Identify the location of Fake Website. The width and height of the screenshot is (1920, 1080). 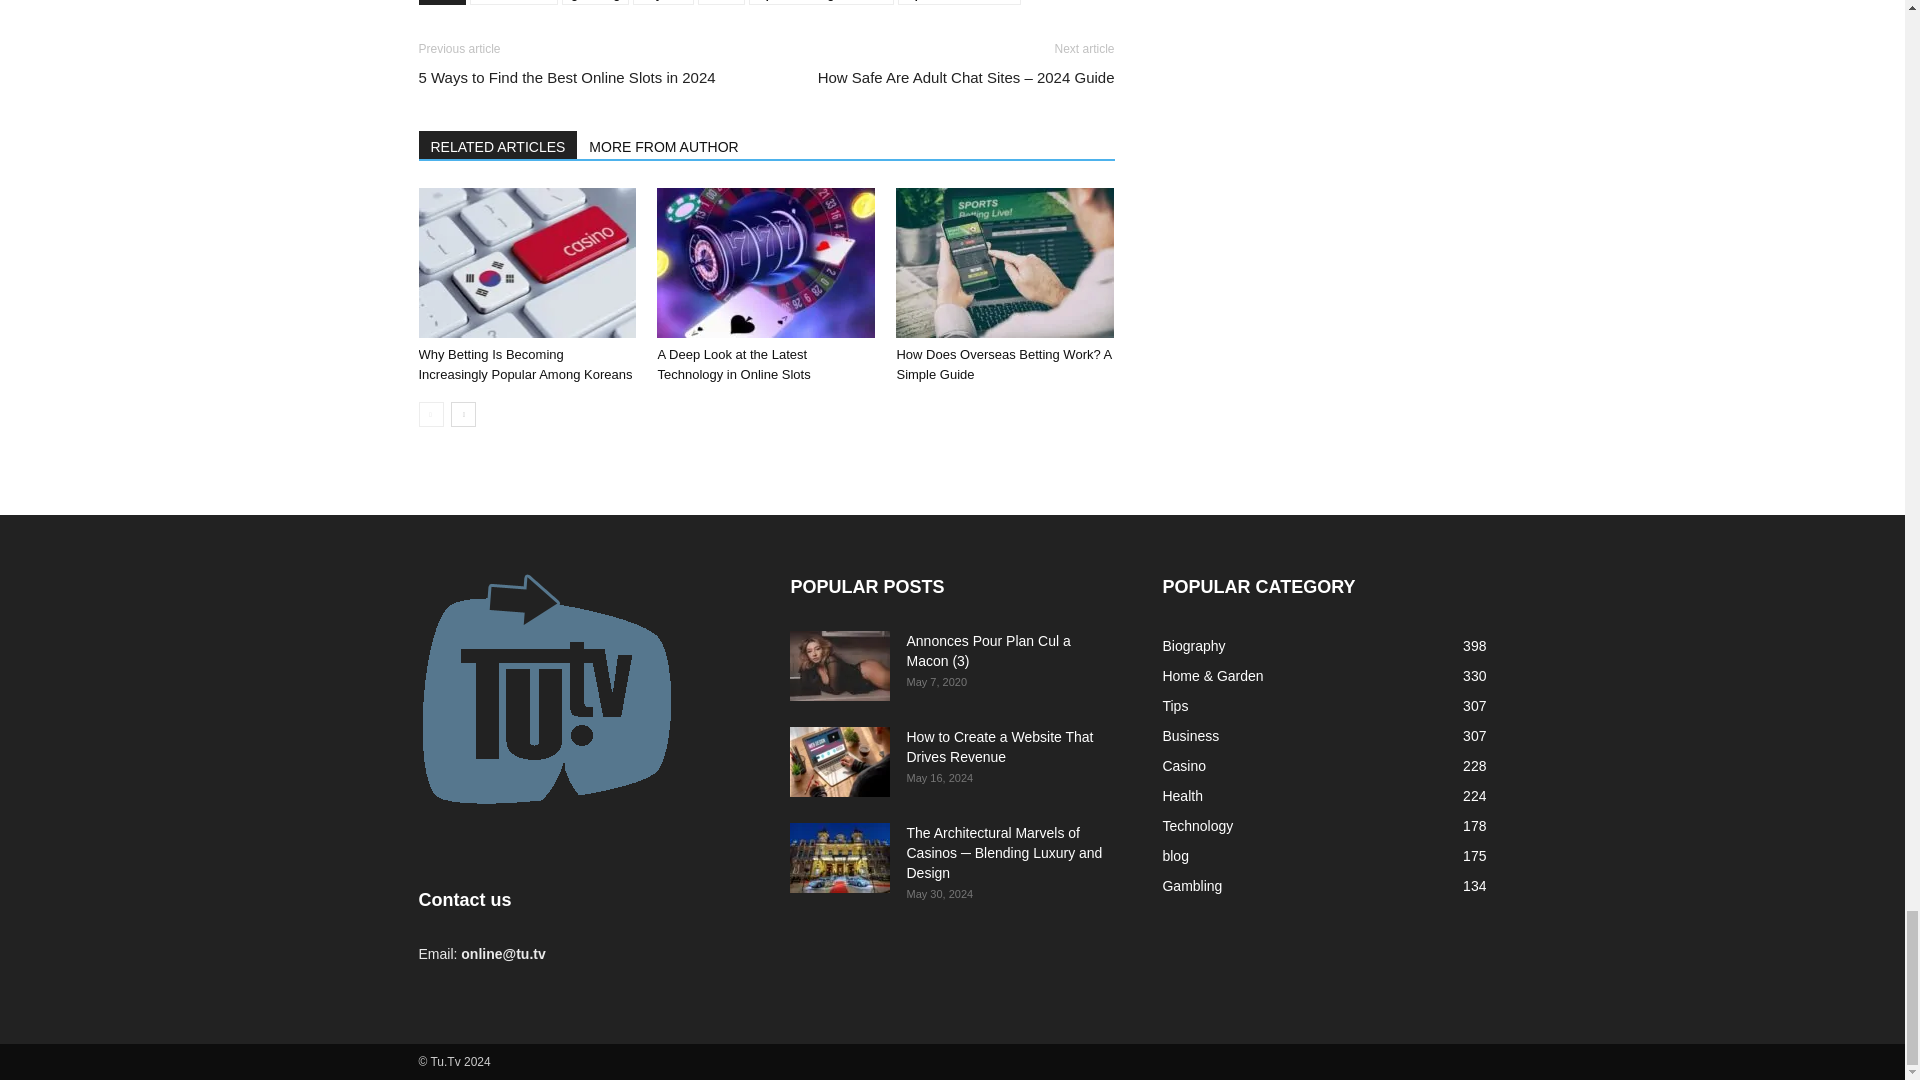
(514, 2).